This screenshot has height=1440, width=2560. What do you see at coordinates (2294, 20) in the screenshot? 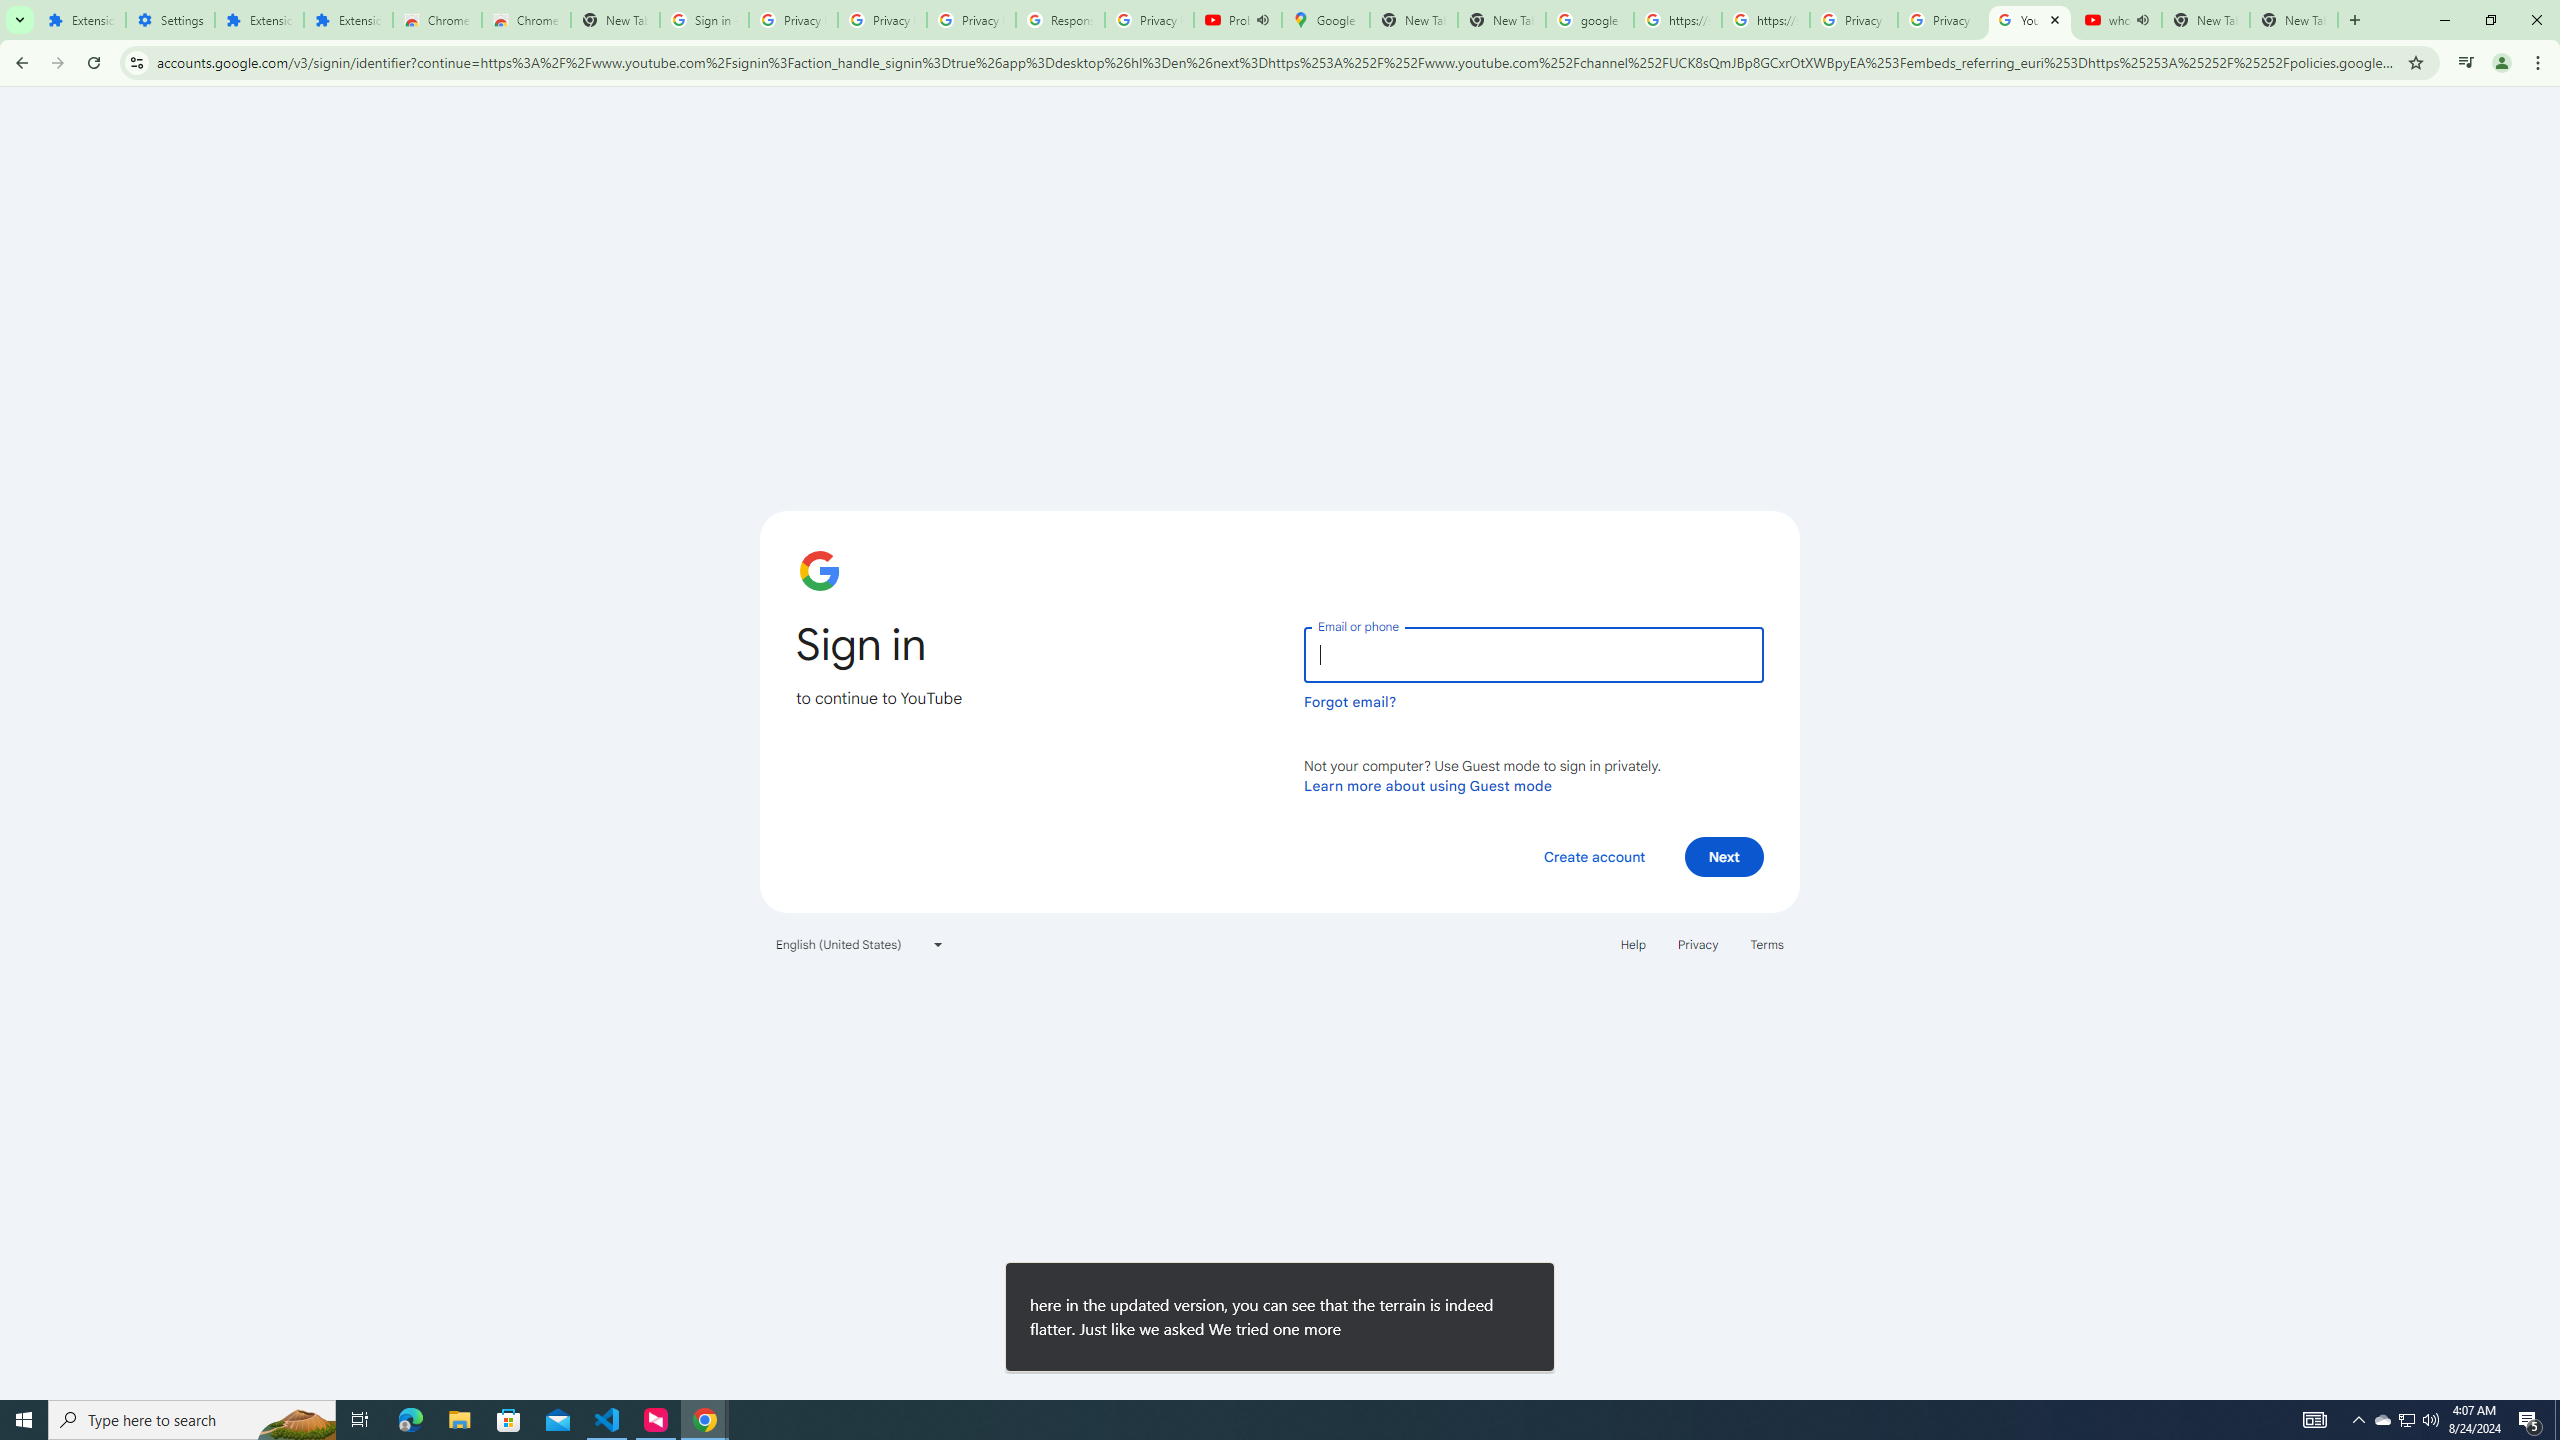
I see `New Tab` at bounding box center [2294, 20].